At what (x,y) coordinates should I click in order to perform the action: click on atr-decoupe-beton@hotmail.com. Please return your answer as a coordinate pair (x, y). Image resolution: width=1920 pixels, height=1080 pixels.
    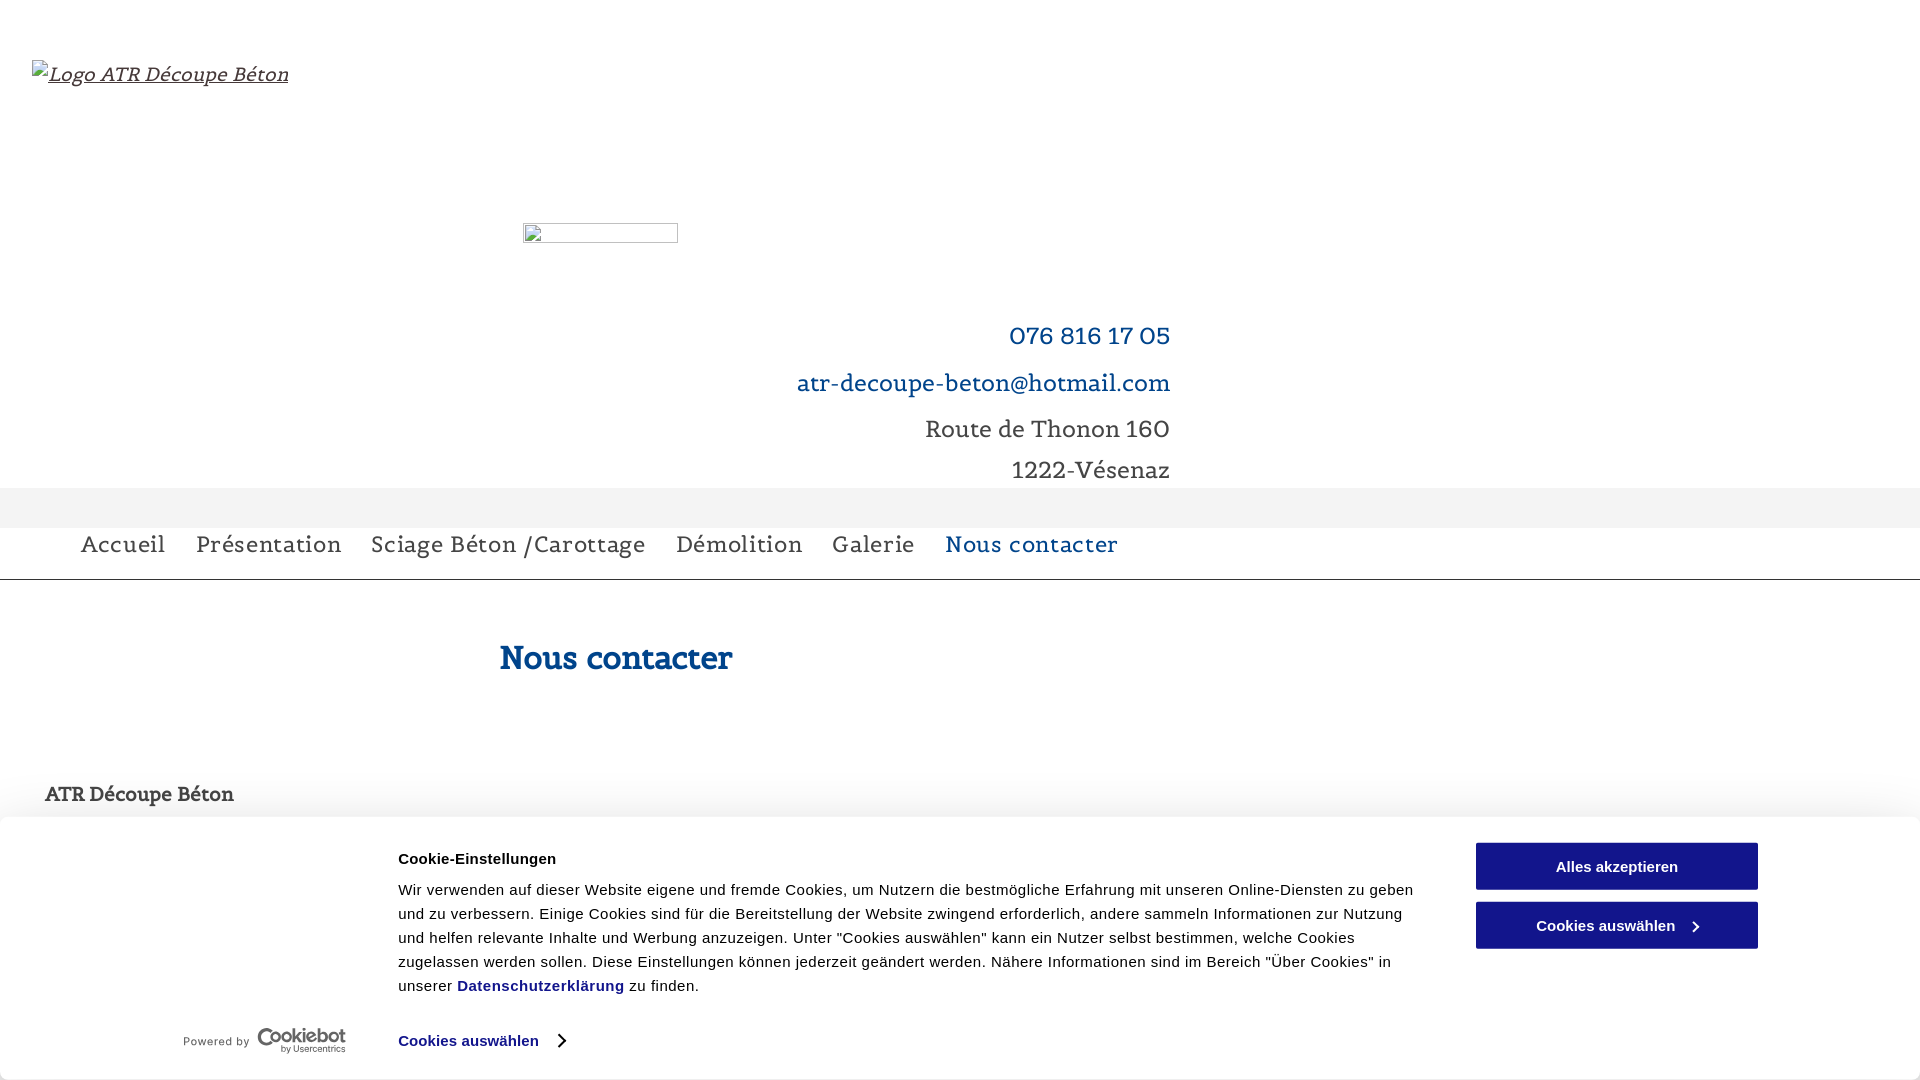
    Looking at the image, I should click on (200, 965).